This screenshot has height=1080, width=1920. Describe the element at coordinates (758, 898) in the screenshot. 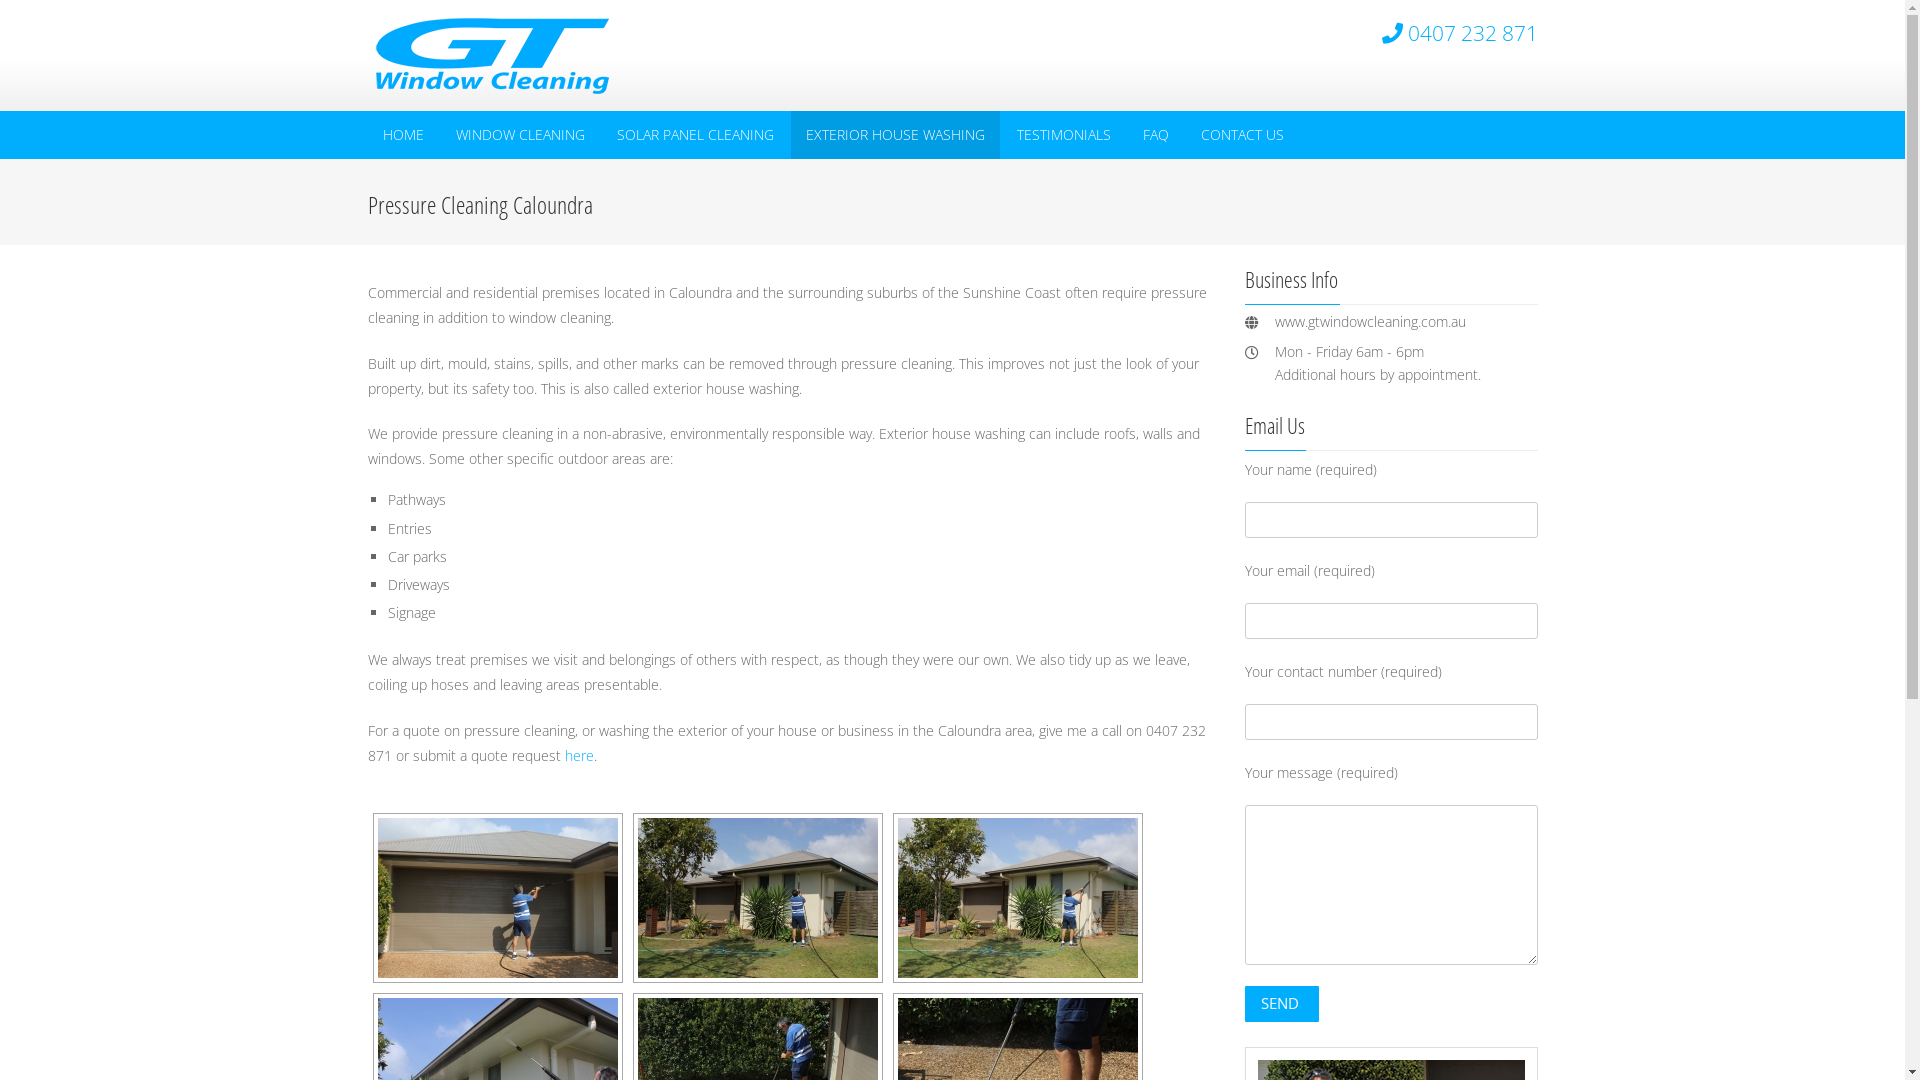

I see `An entire house can be done quickly.` at that location.